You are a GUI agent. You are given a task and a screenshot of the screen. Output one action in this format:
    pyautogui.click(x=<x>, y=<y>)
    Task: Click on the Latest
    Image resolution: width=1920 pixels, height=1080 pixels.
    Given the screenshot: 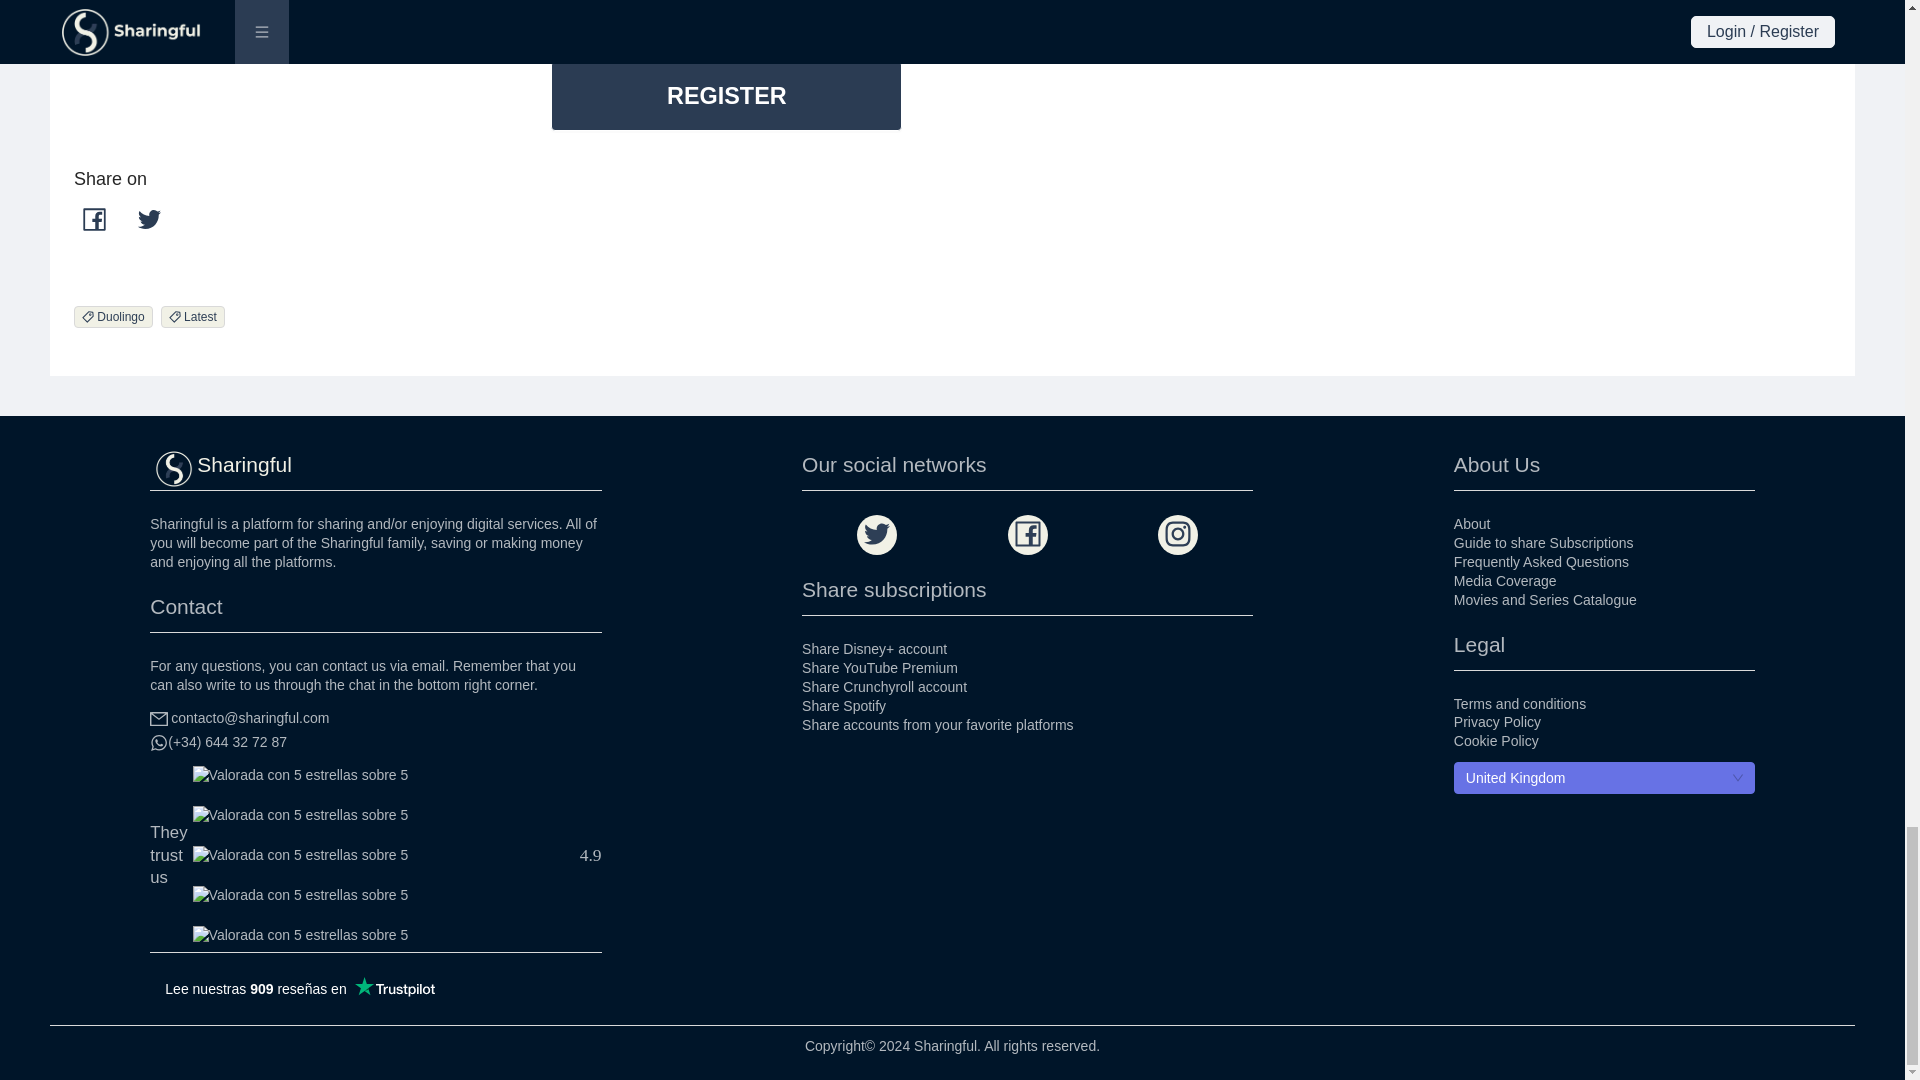 What is the action you would take?
    pyautogui.click(x=196, y=314)
    